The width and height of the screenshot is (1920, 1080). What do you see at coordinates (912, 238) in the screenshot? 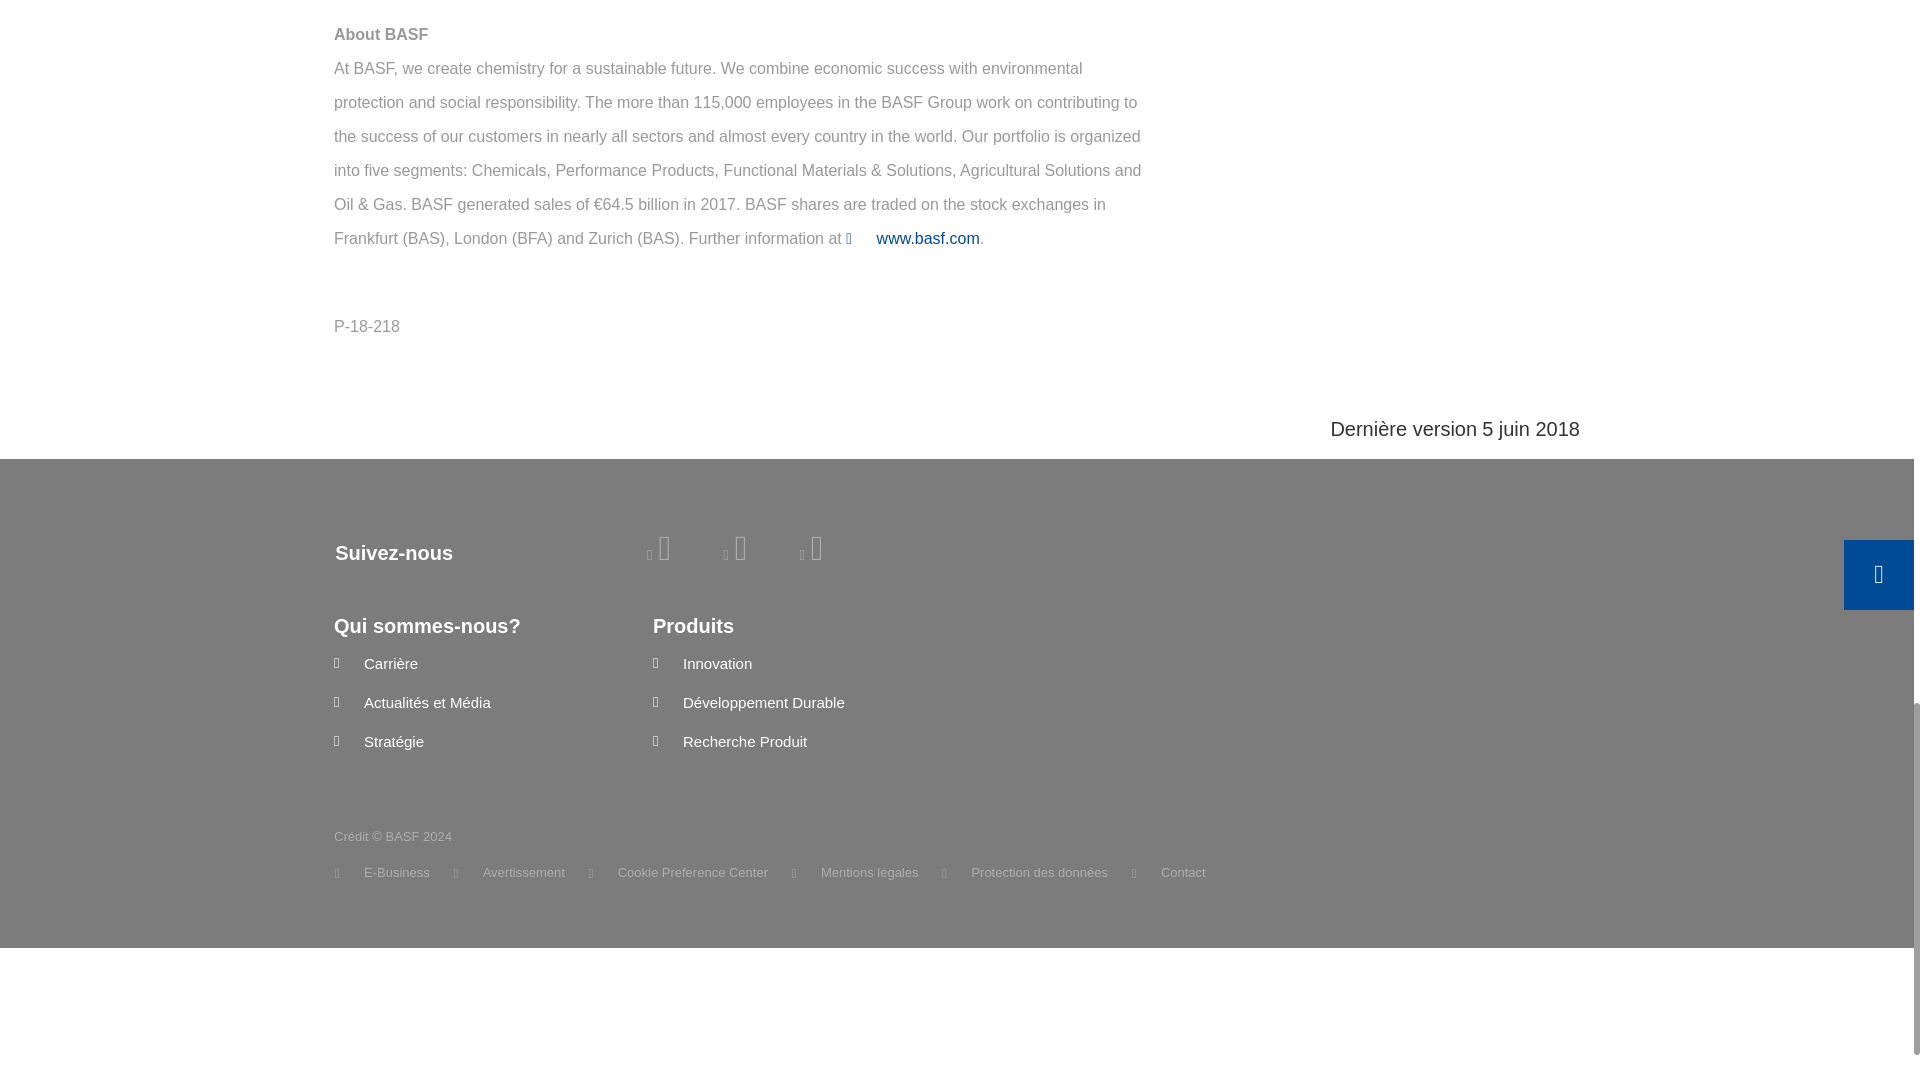
I see `www.basf.com` at bounding box center [912, 238].